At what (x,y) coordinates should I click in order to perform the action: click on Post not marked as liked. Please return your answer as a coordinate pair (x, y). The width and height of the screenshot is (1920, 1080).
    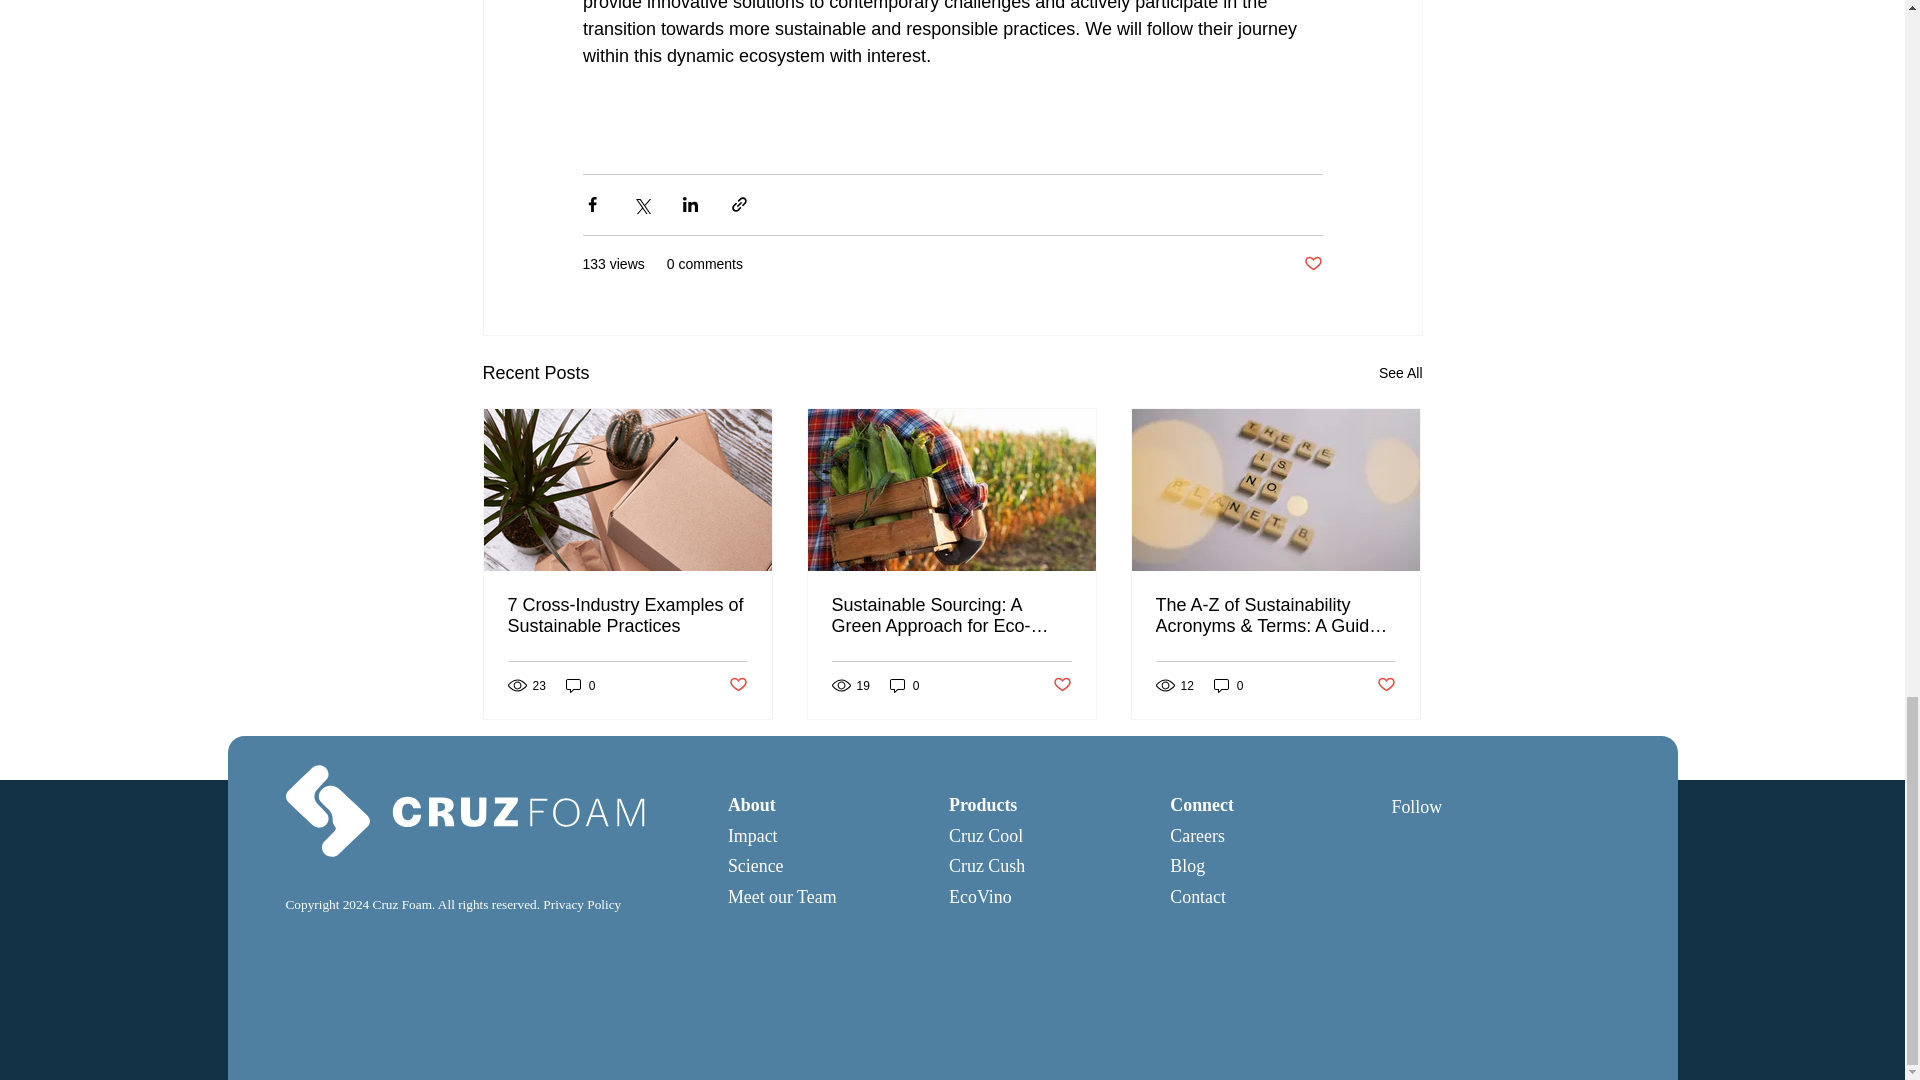
    Looking at the image, I should click on (1312, 264).